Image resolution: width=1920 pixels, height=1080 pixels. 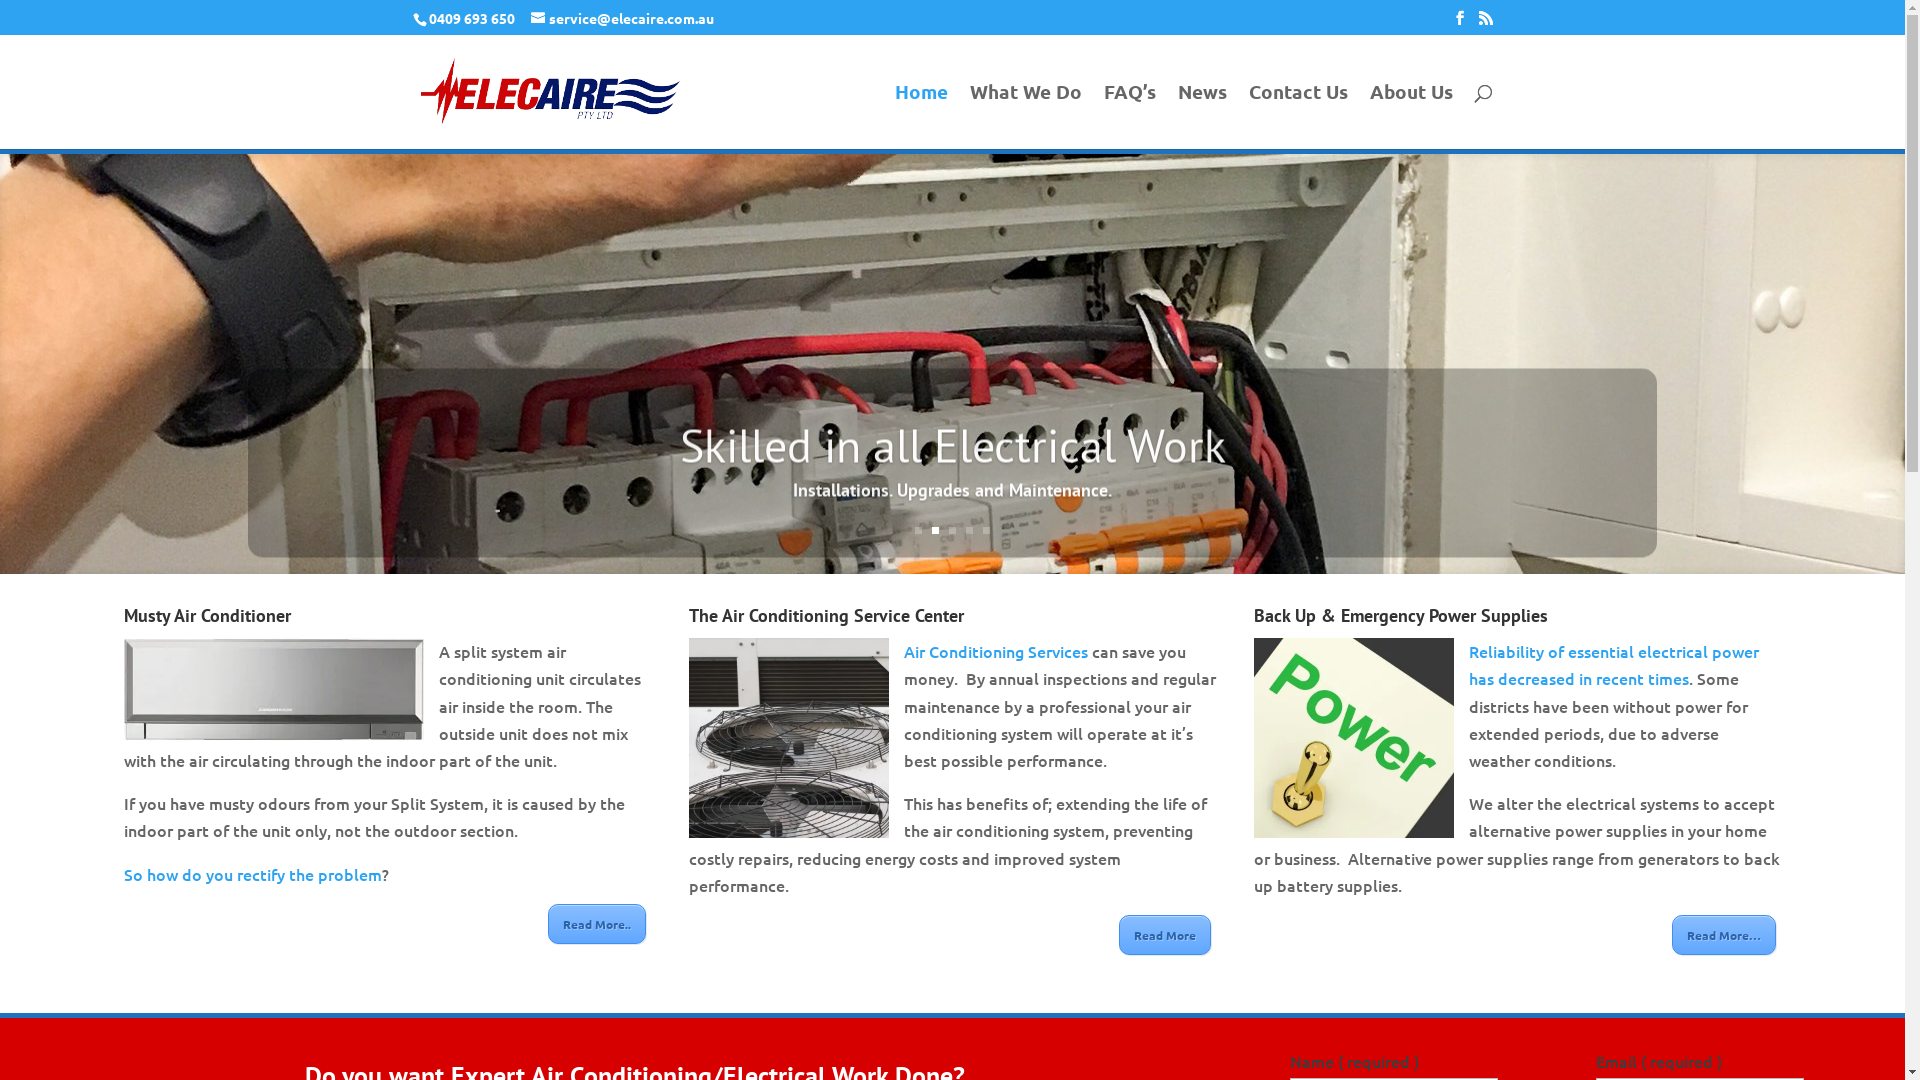 What do you see at coordinates (1165, 935) in the screenshot?
I see `Read More` at bounding box center [1165, 935].